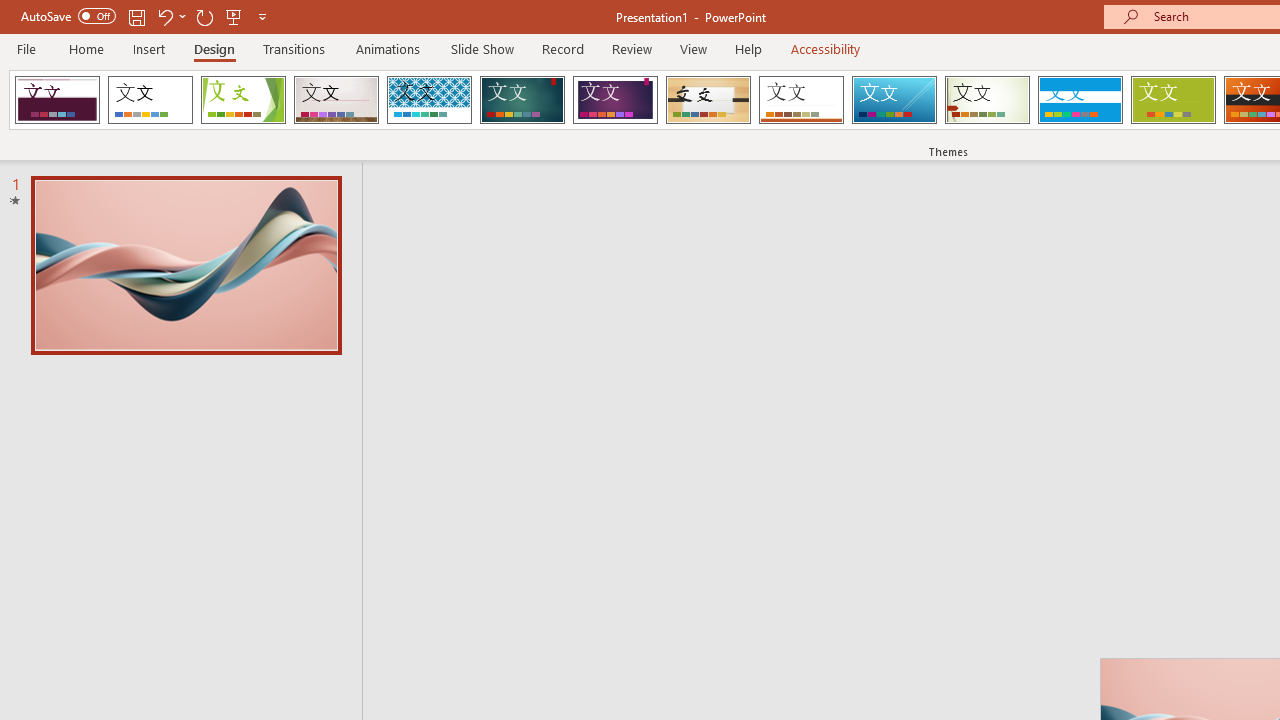 The width and height of the screenshot is (1280, 720). What do you see at coordinates (522, 100) in the screenshot?
I see `Ion` at bounding box center [522, 100].